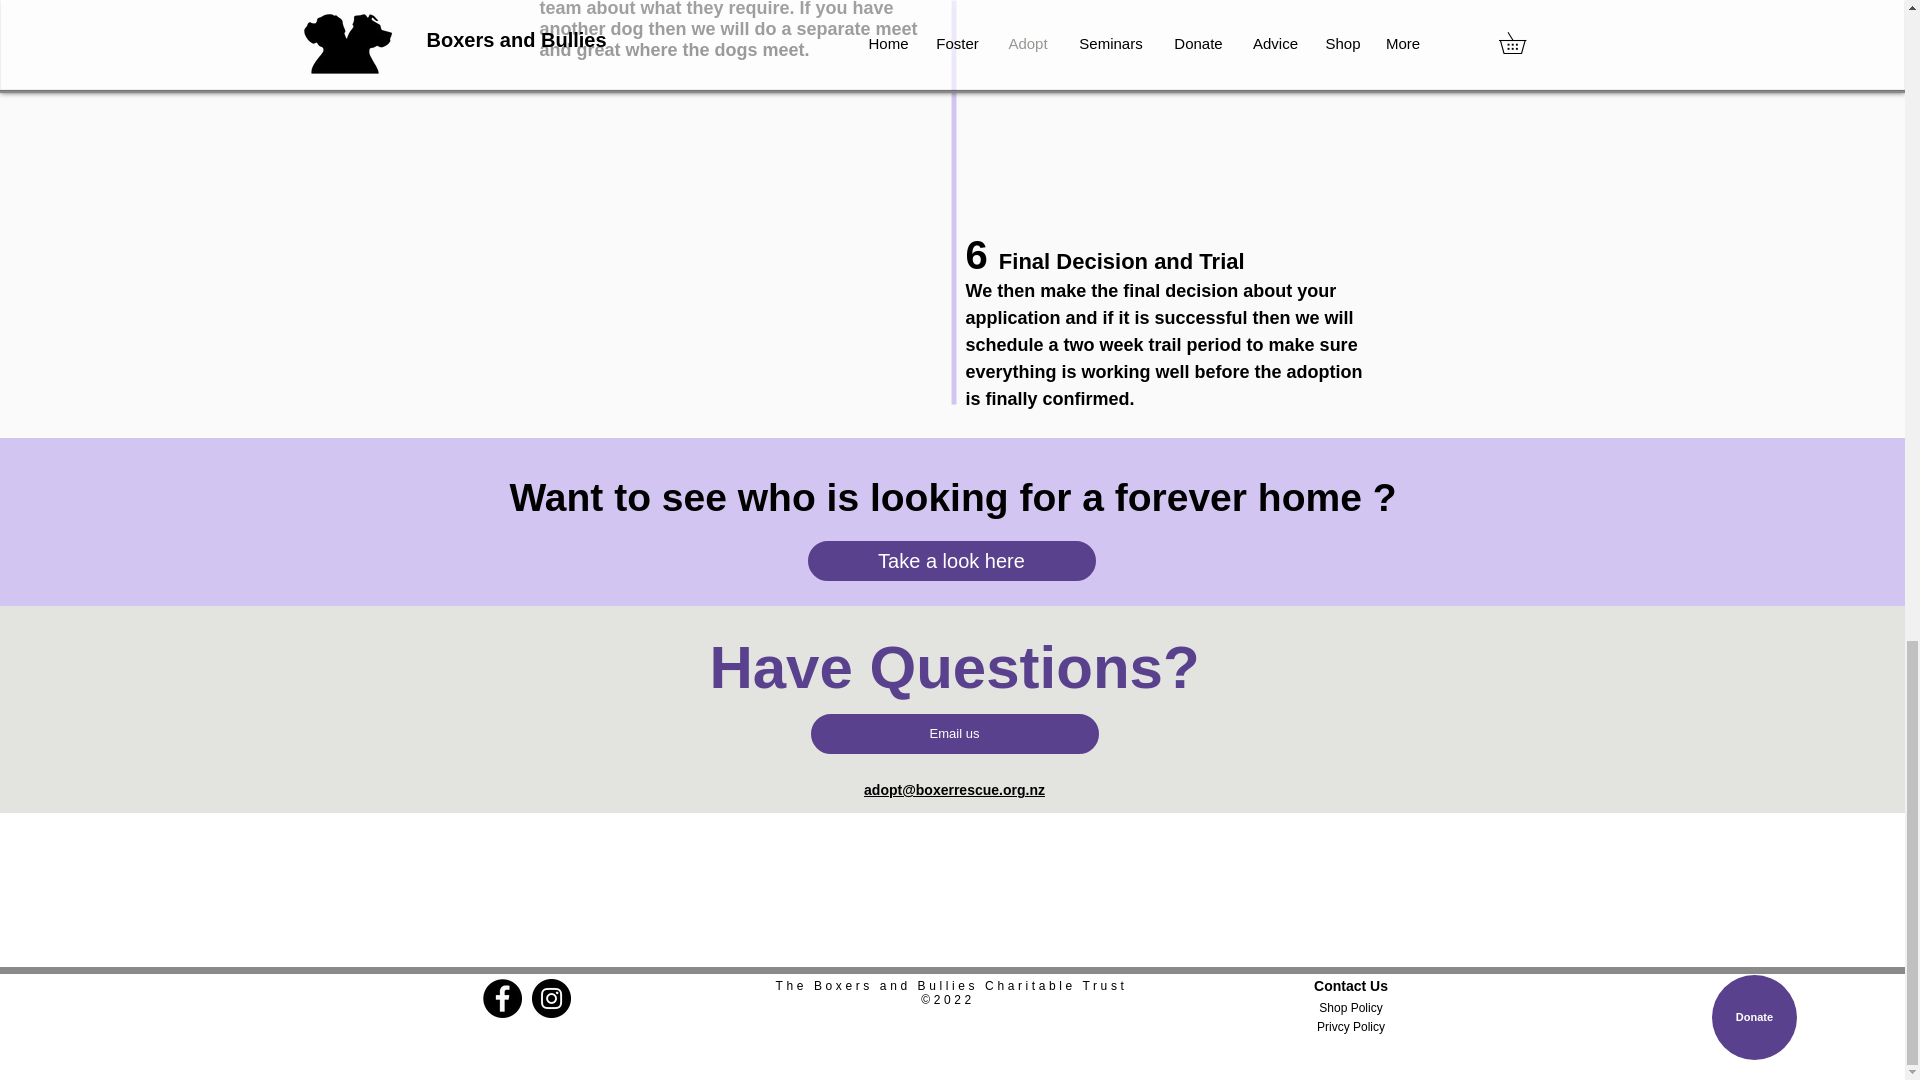 The width and height of the screenshot is (1920, 1080). What do you see at coordinates (954, 733) in the screenshot?
I see `Email us` at bounding box center [954, 733].